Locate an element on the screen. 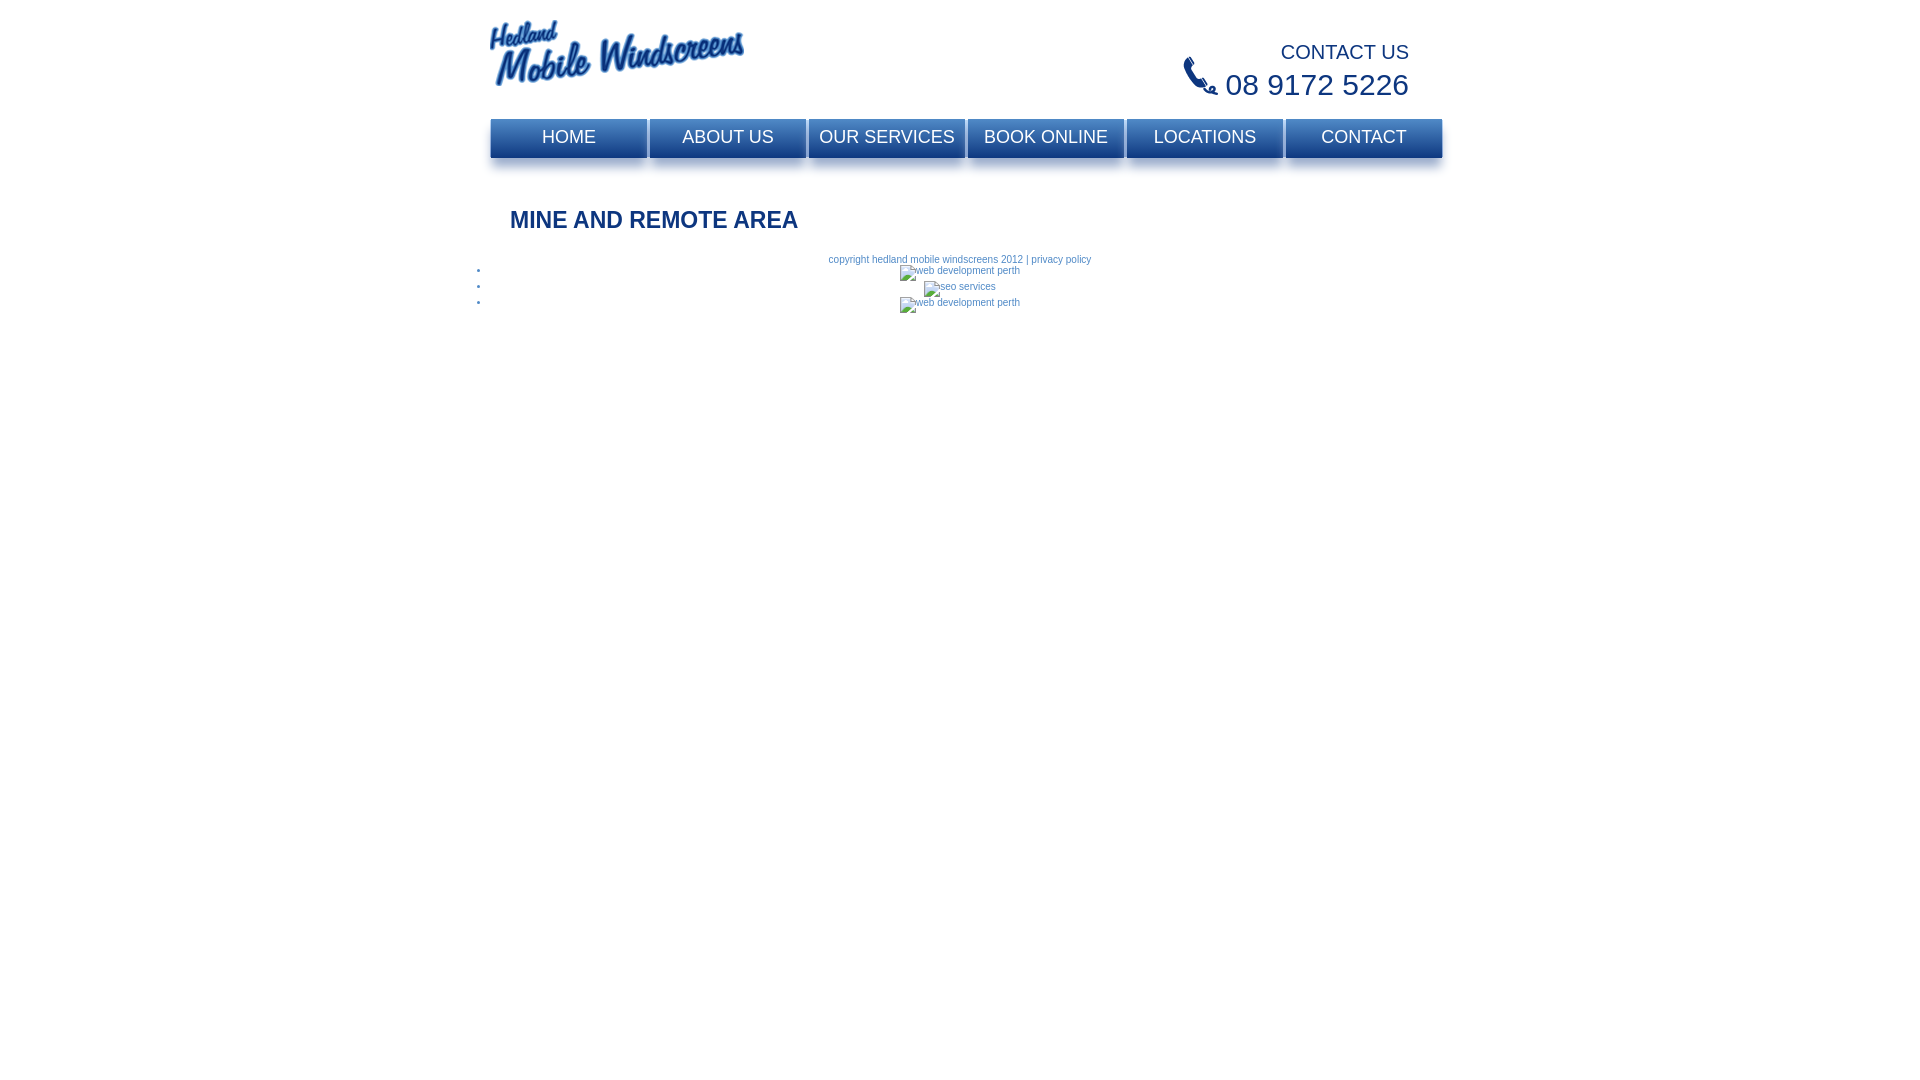 The height and width of the screenshot is (1080, 1920). OUR SERVICES is located at coordinates (886, 138).